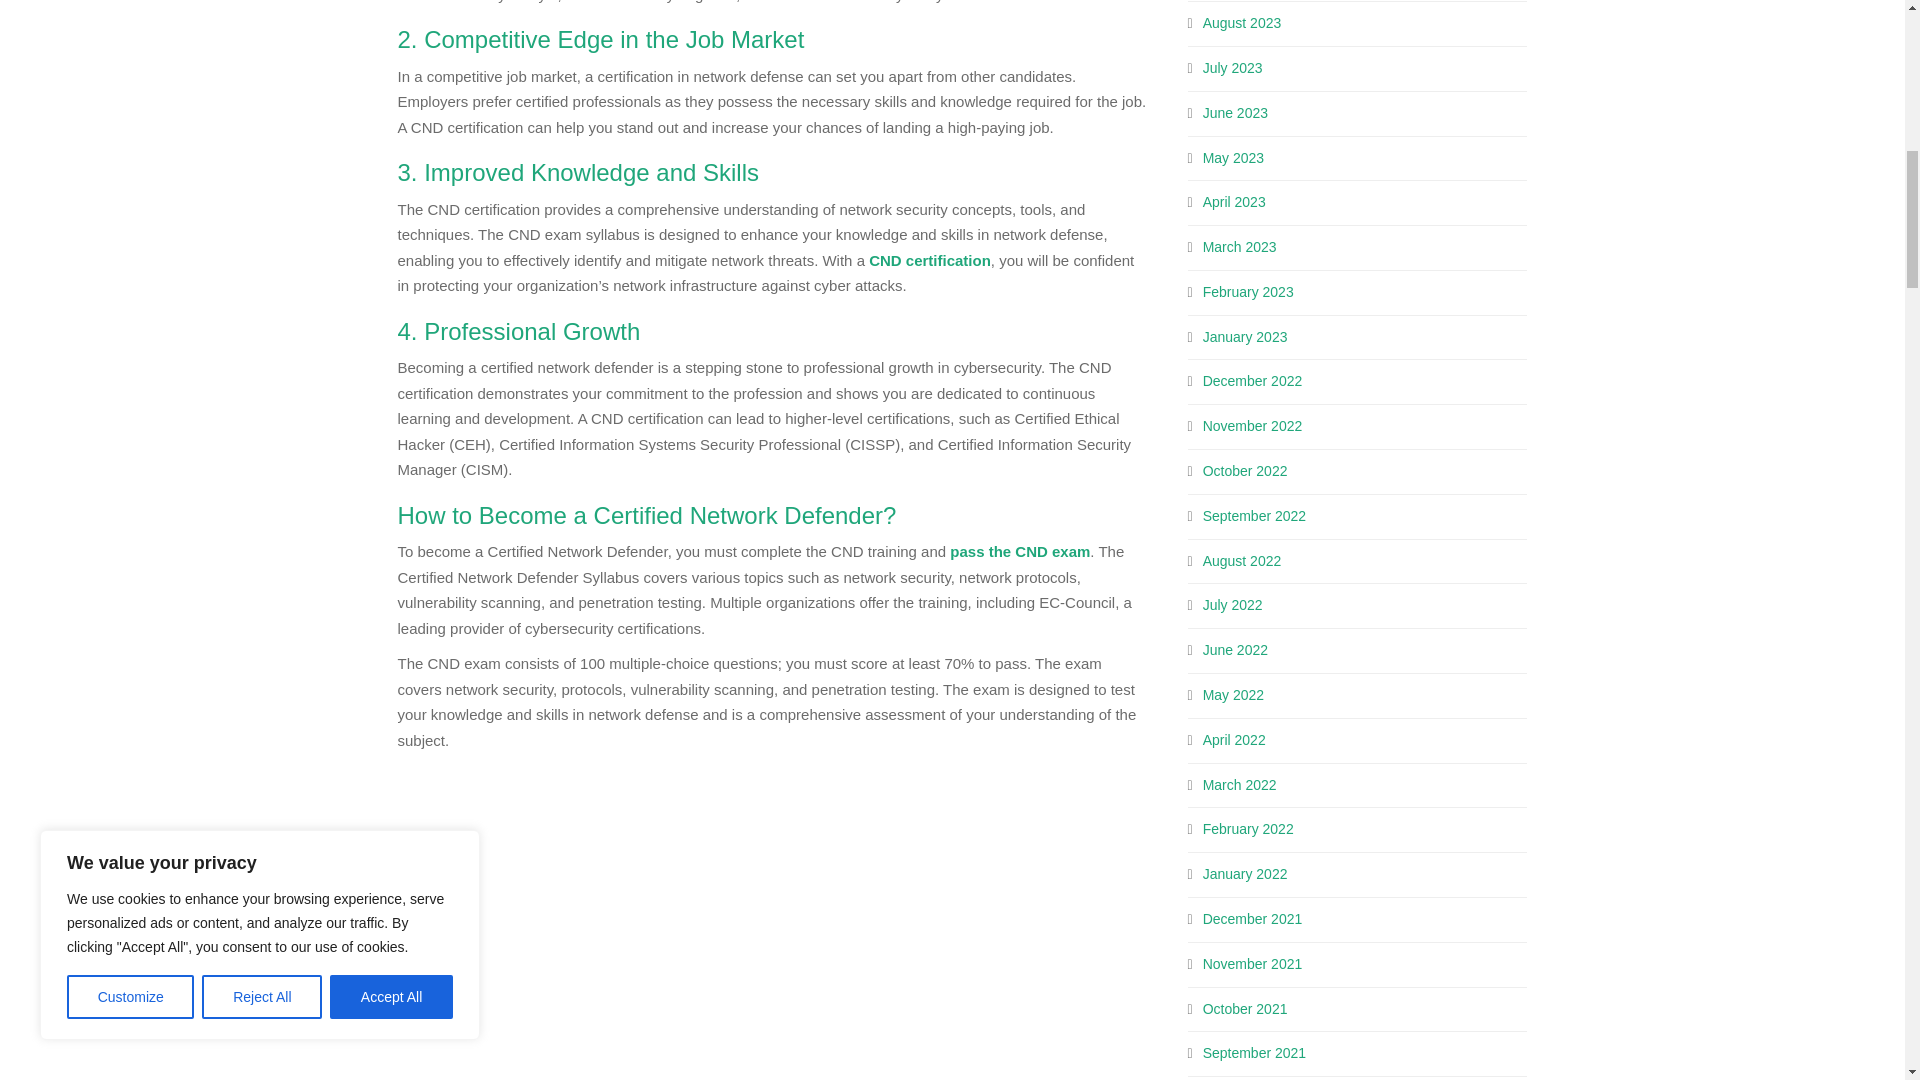  Describe the element at coordinates (1020, 552) in the screenshot. I see `pass the CND exam` at that location.